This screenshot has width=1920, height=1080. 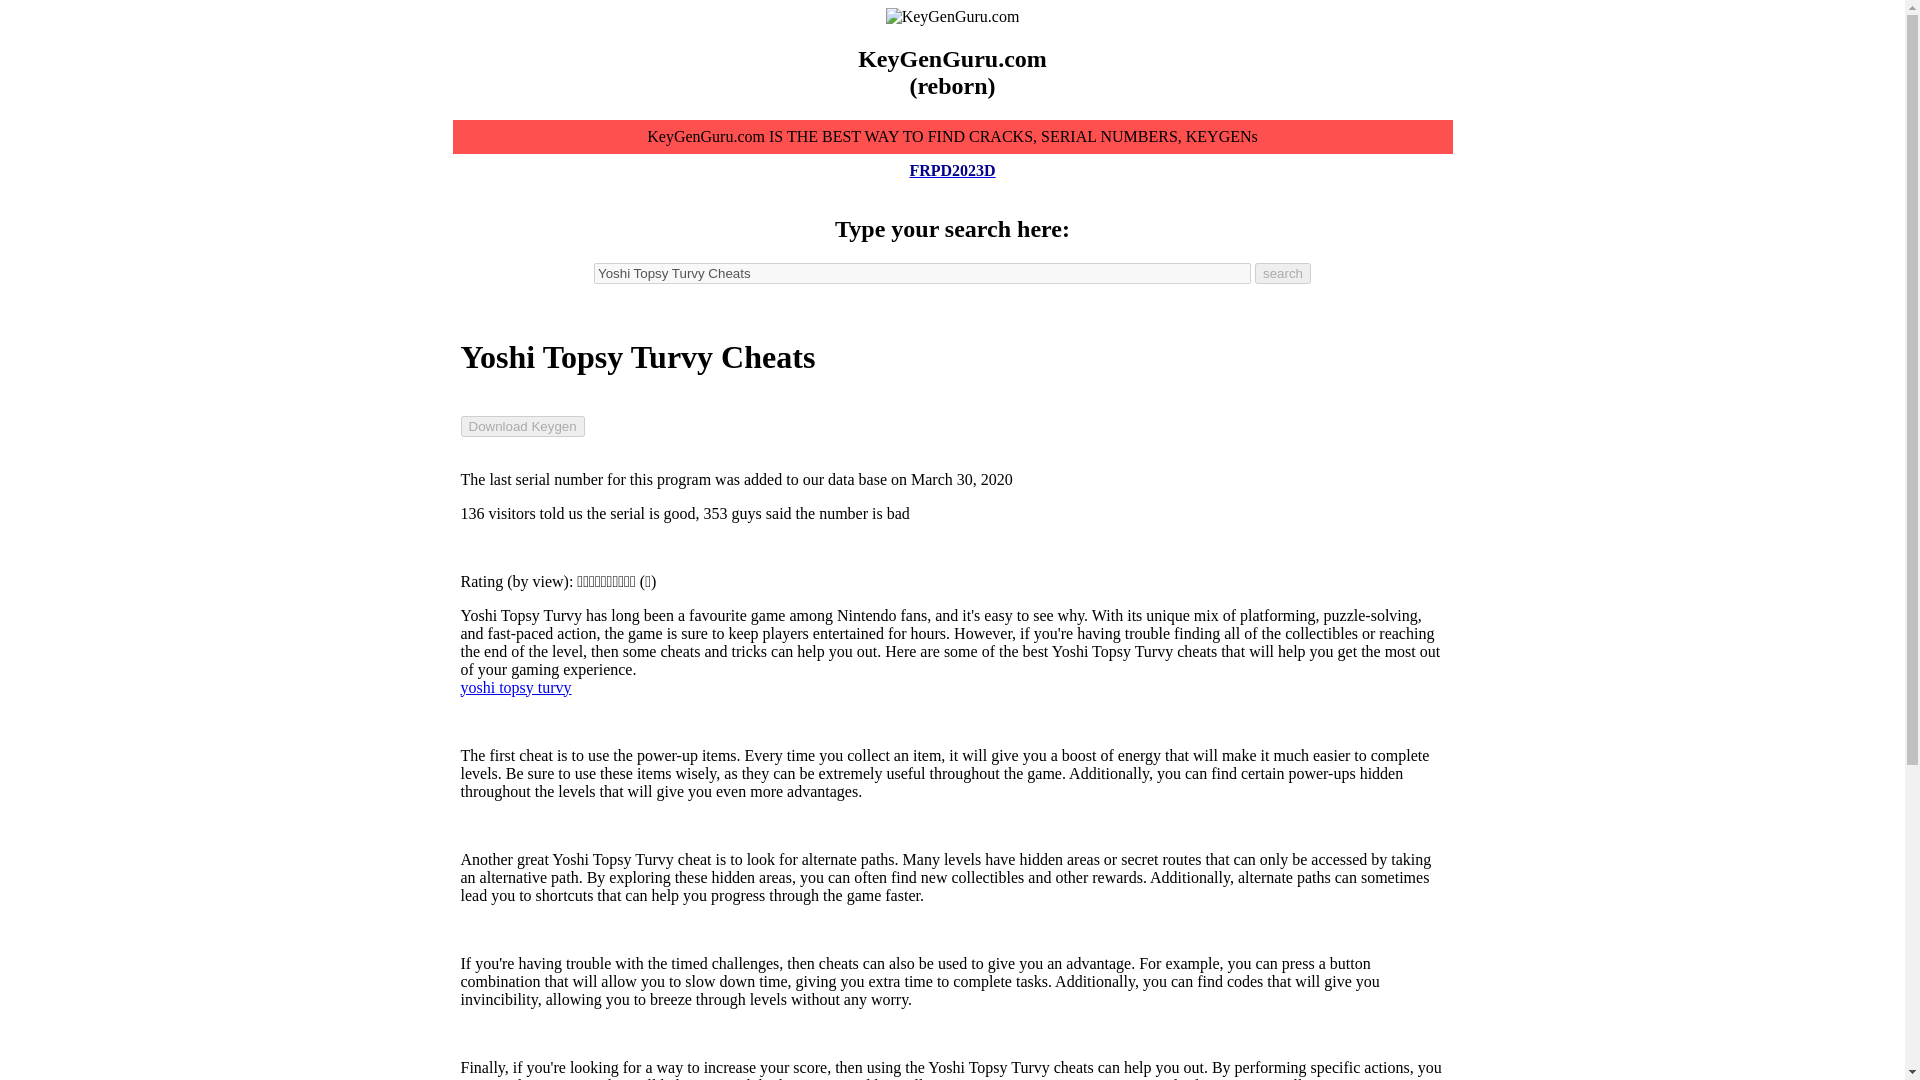 What do you see at coordinates (515, 686) in the screenshot?
I see `yoshi topsy turvy` at bounding box center [515, 686].